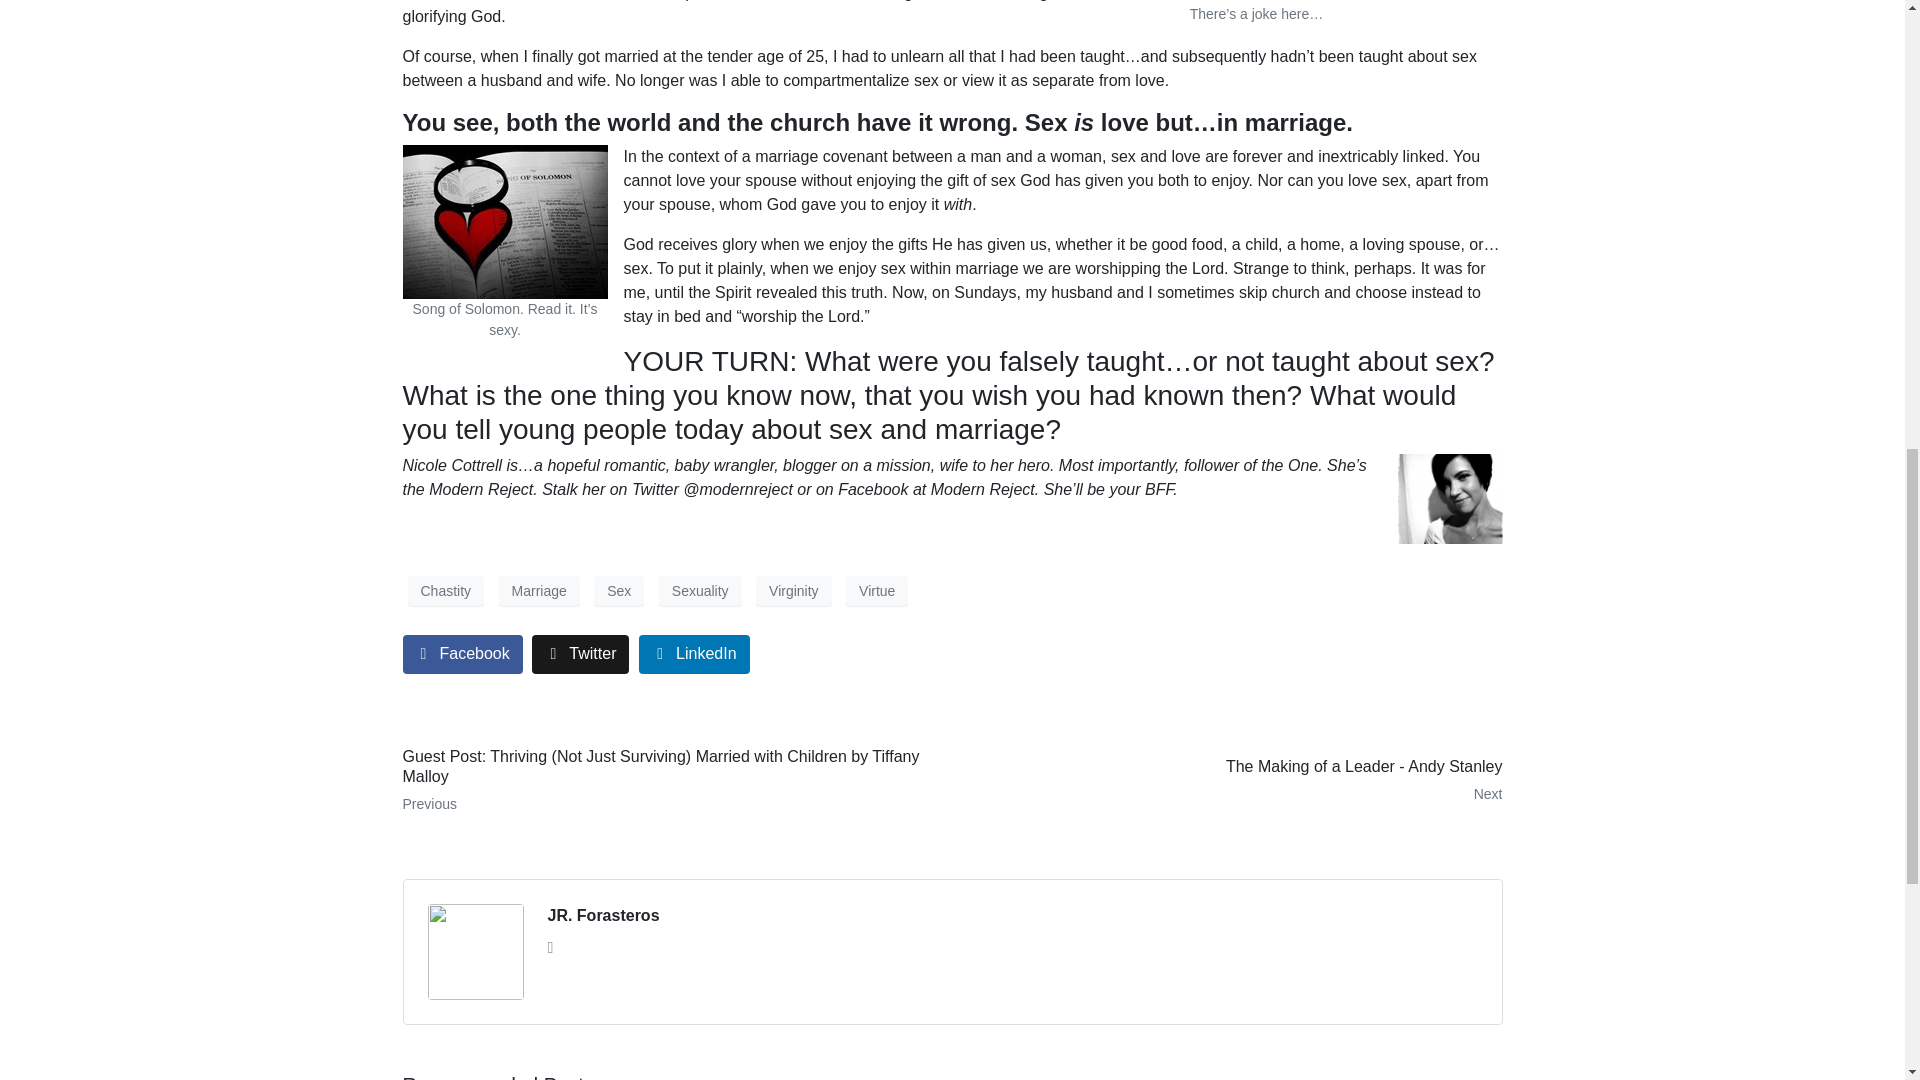 This screenshot has height=1080, width=1920. I want to click on Song of Solomon, so click(504, 222).